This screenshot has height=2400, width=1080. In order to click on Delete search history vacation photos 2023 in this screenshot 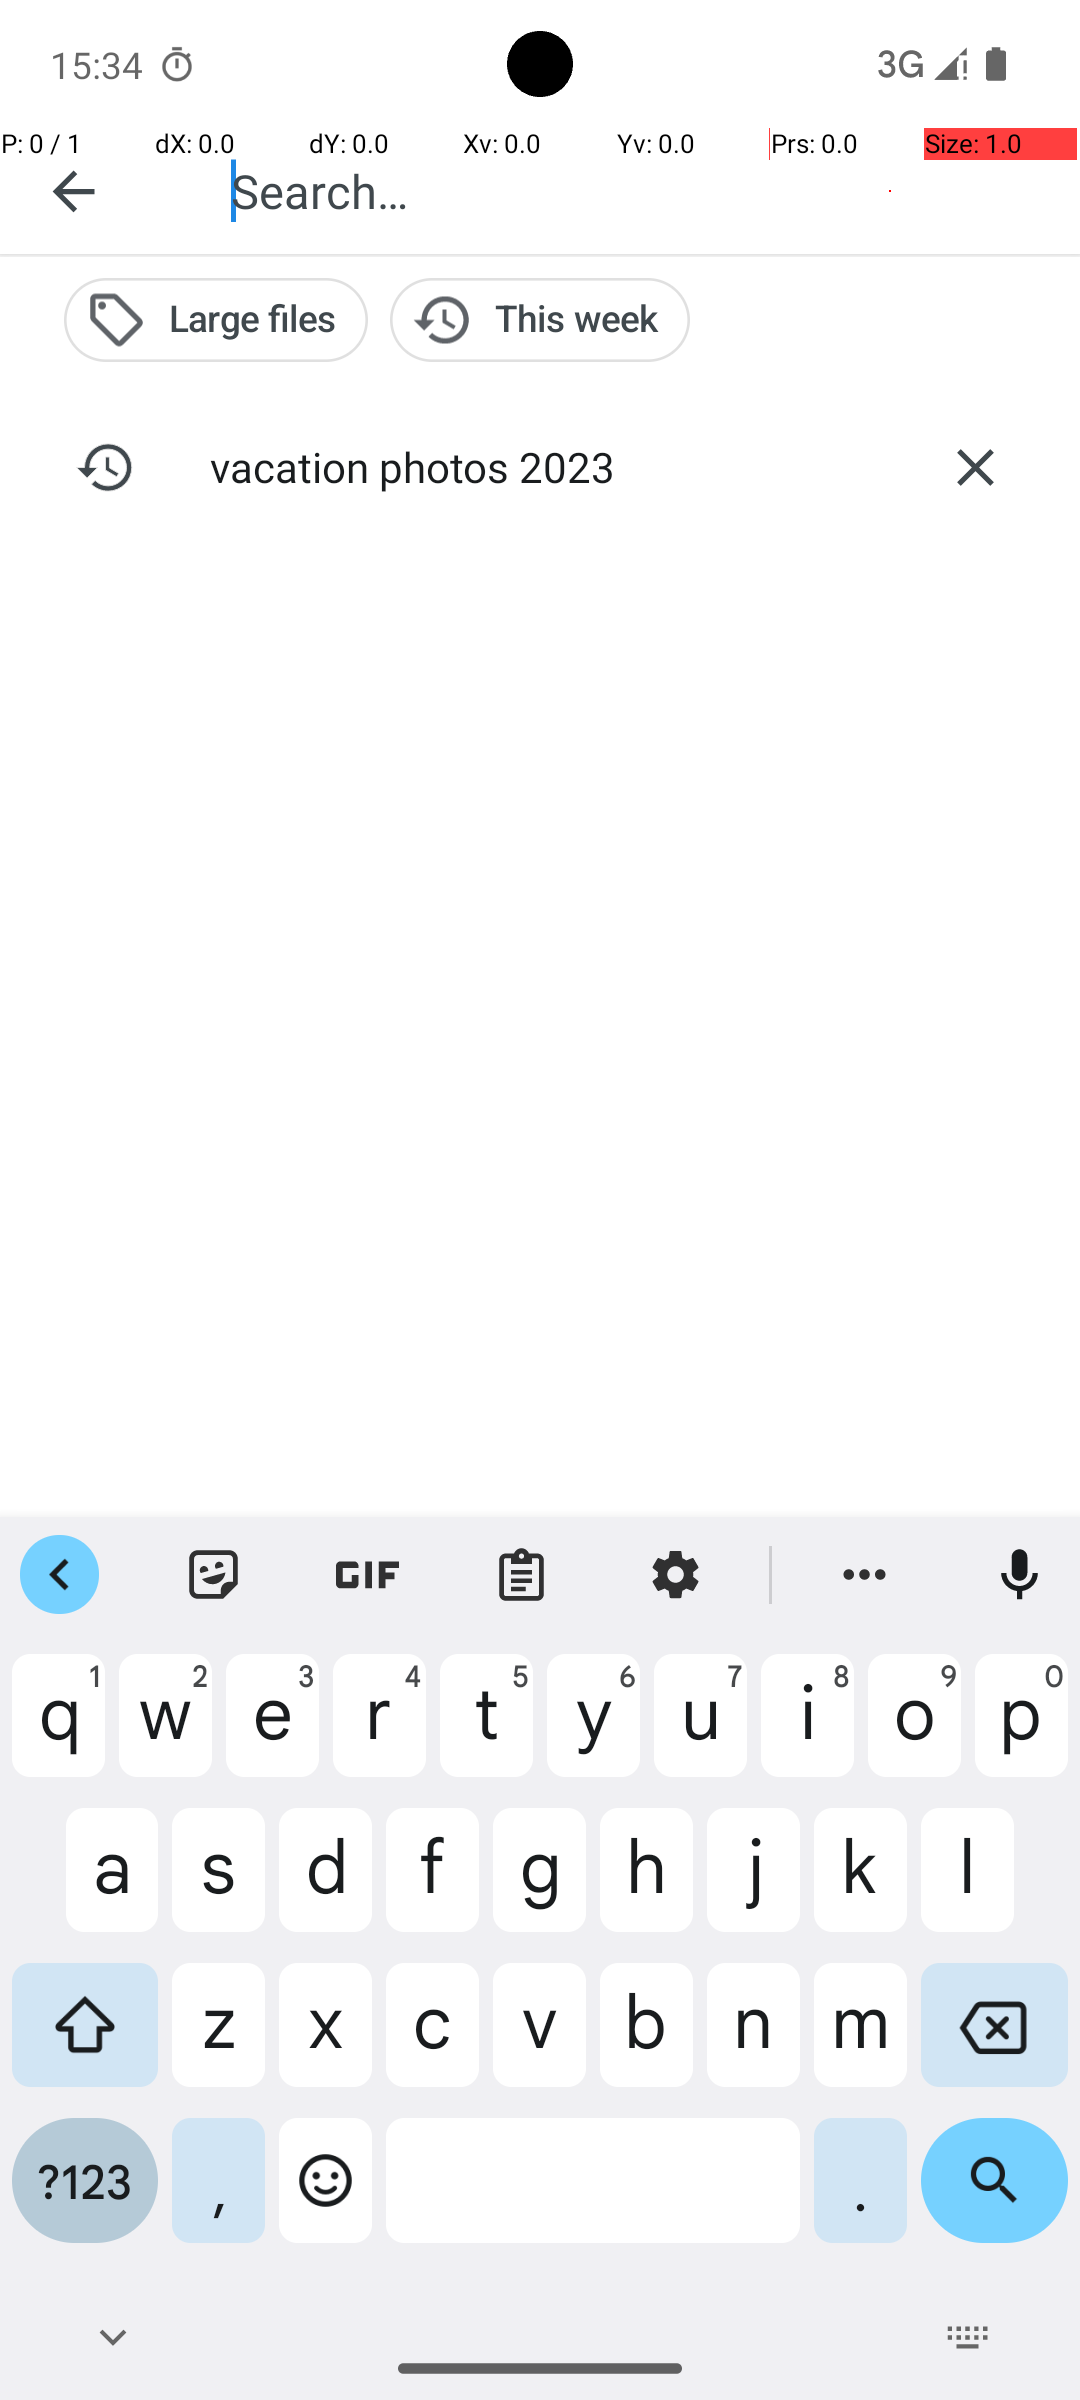, I will do `click(975, 467)`.